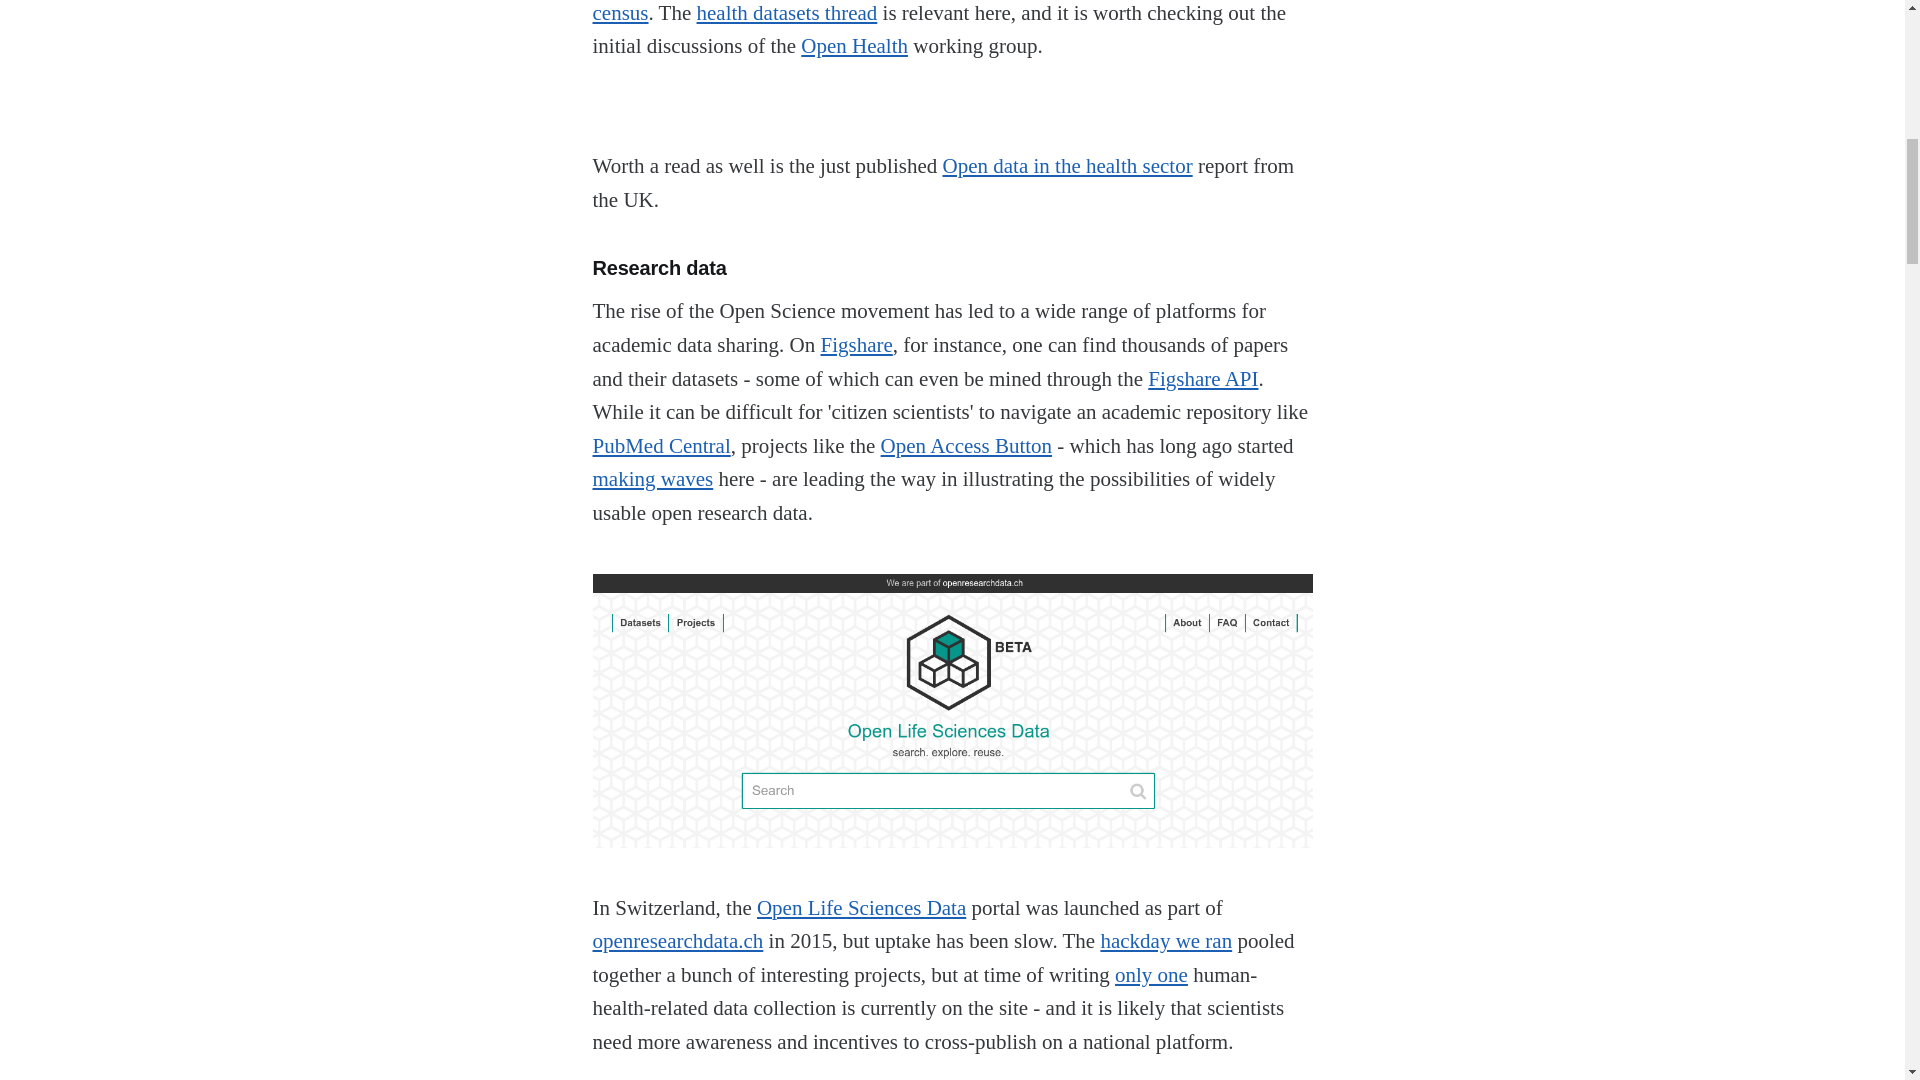 The height and width of the screenshot is (1080, 1920). I want to click on Open Health, so click(854, 46).